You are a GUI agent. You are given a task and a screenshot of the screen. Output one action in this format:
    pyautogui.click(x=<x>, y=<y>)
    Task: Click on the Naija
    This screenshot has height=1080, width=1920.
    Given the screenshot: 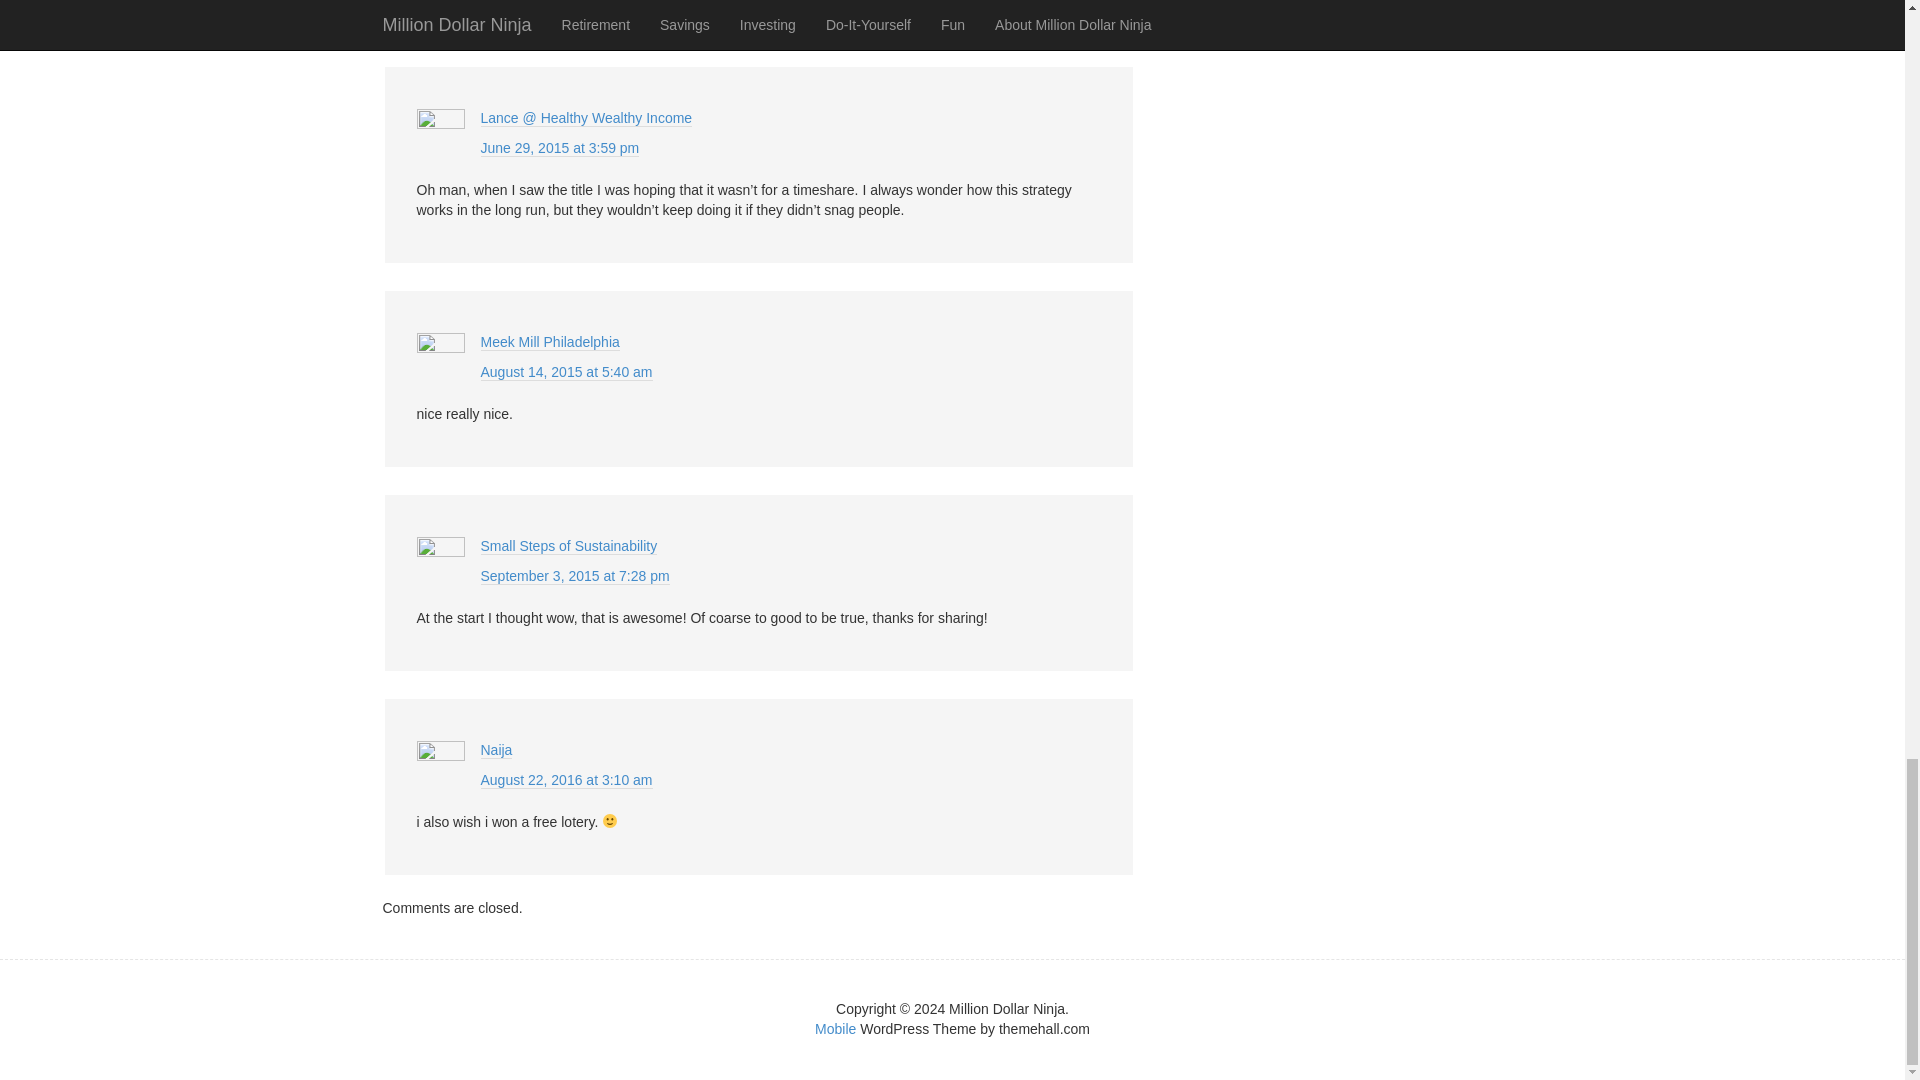 What is the action you would take?
    pyautogui.click(x=496, y=750)
    